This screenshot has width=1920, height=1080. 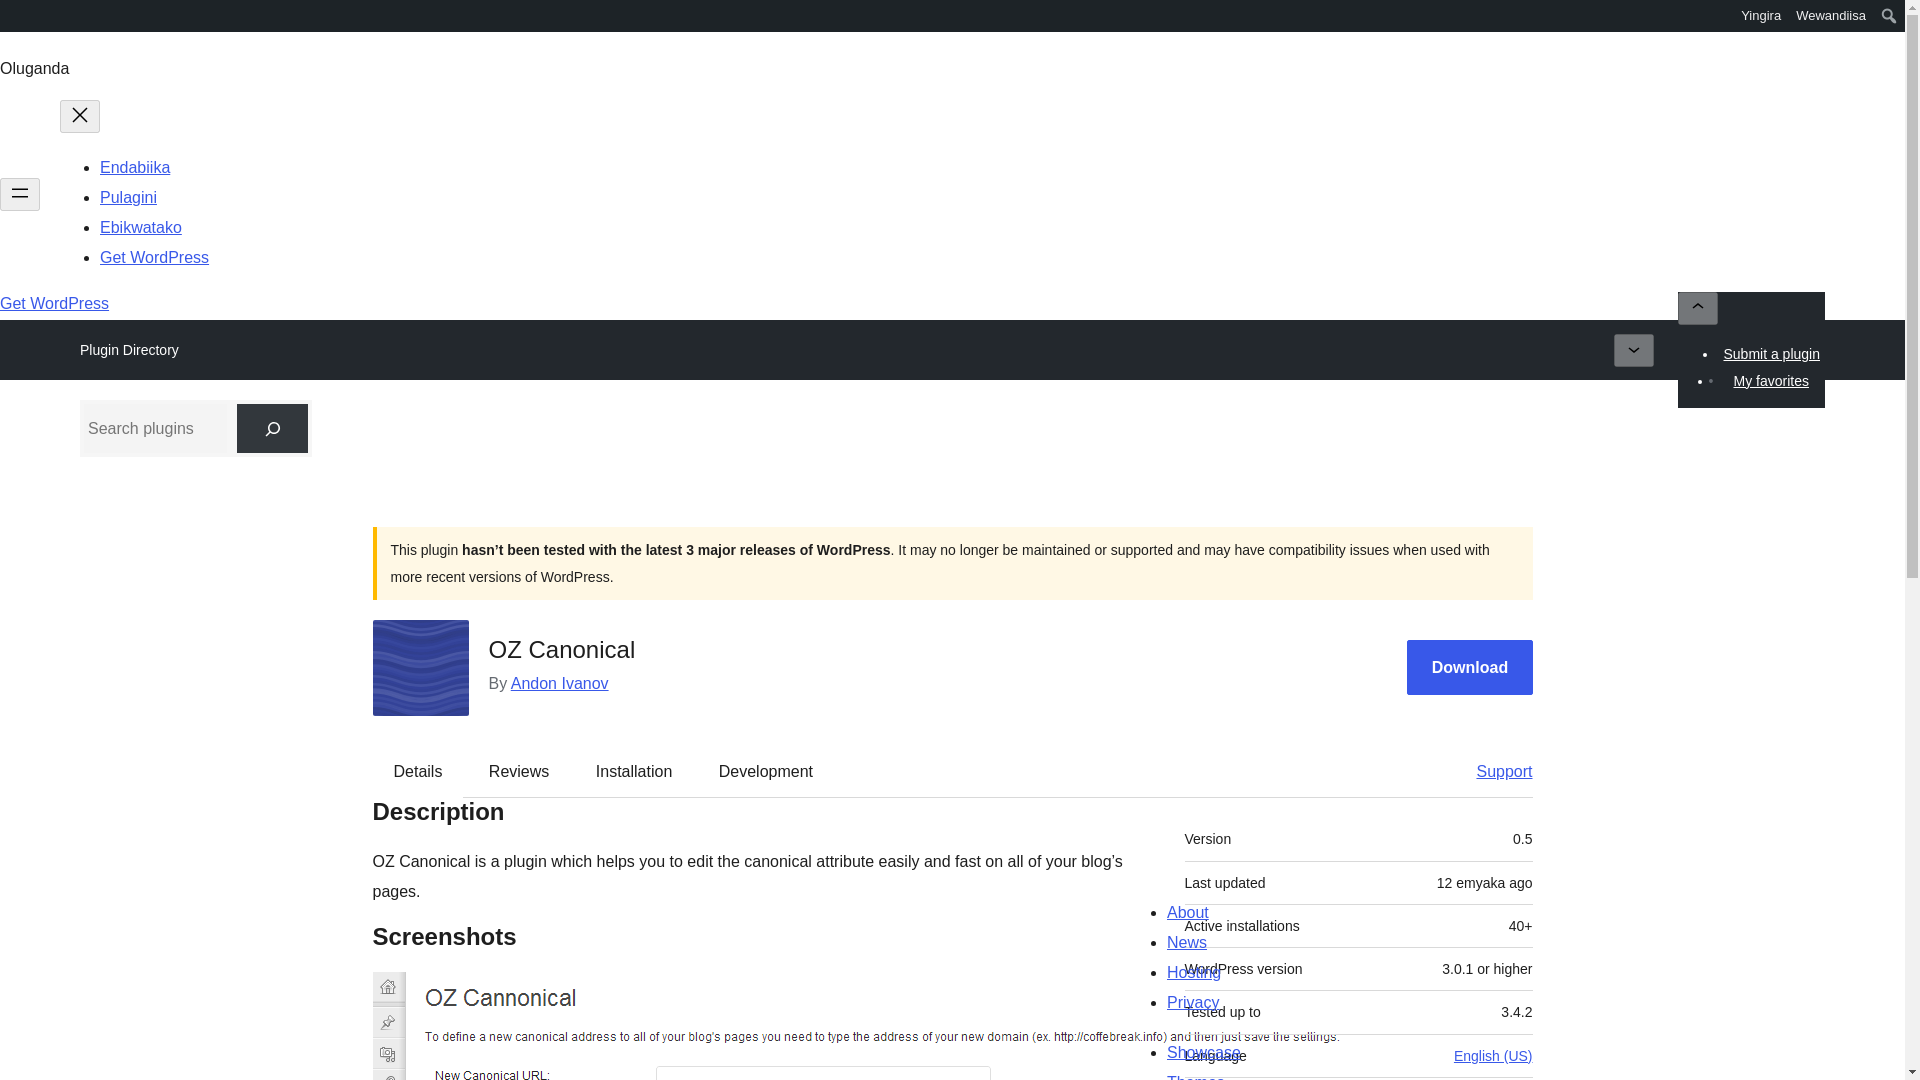 I want to click on My favorites, so click(x=1770, y=381).